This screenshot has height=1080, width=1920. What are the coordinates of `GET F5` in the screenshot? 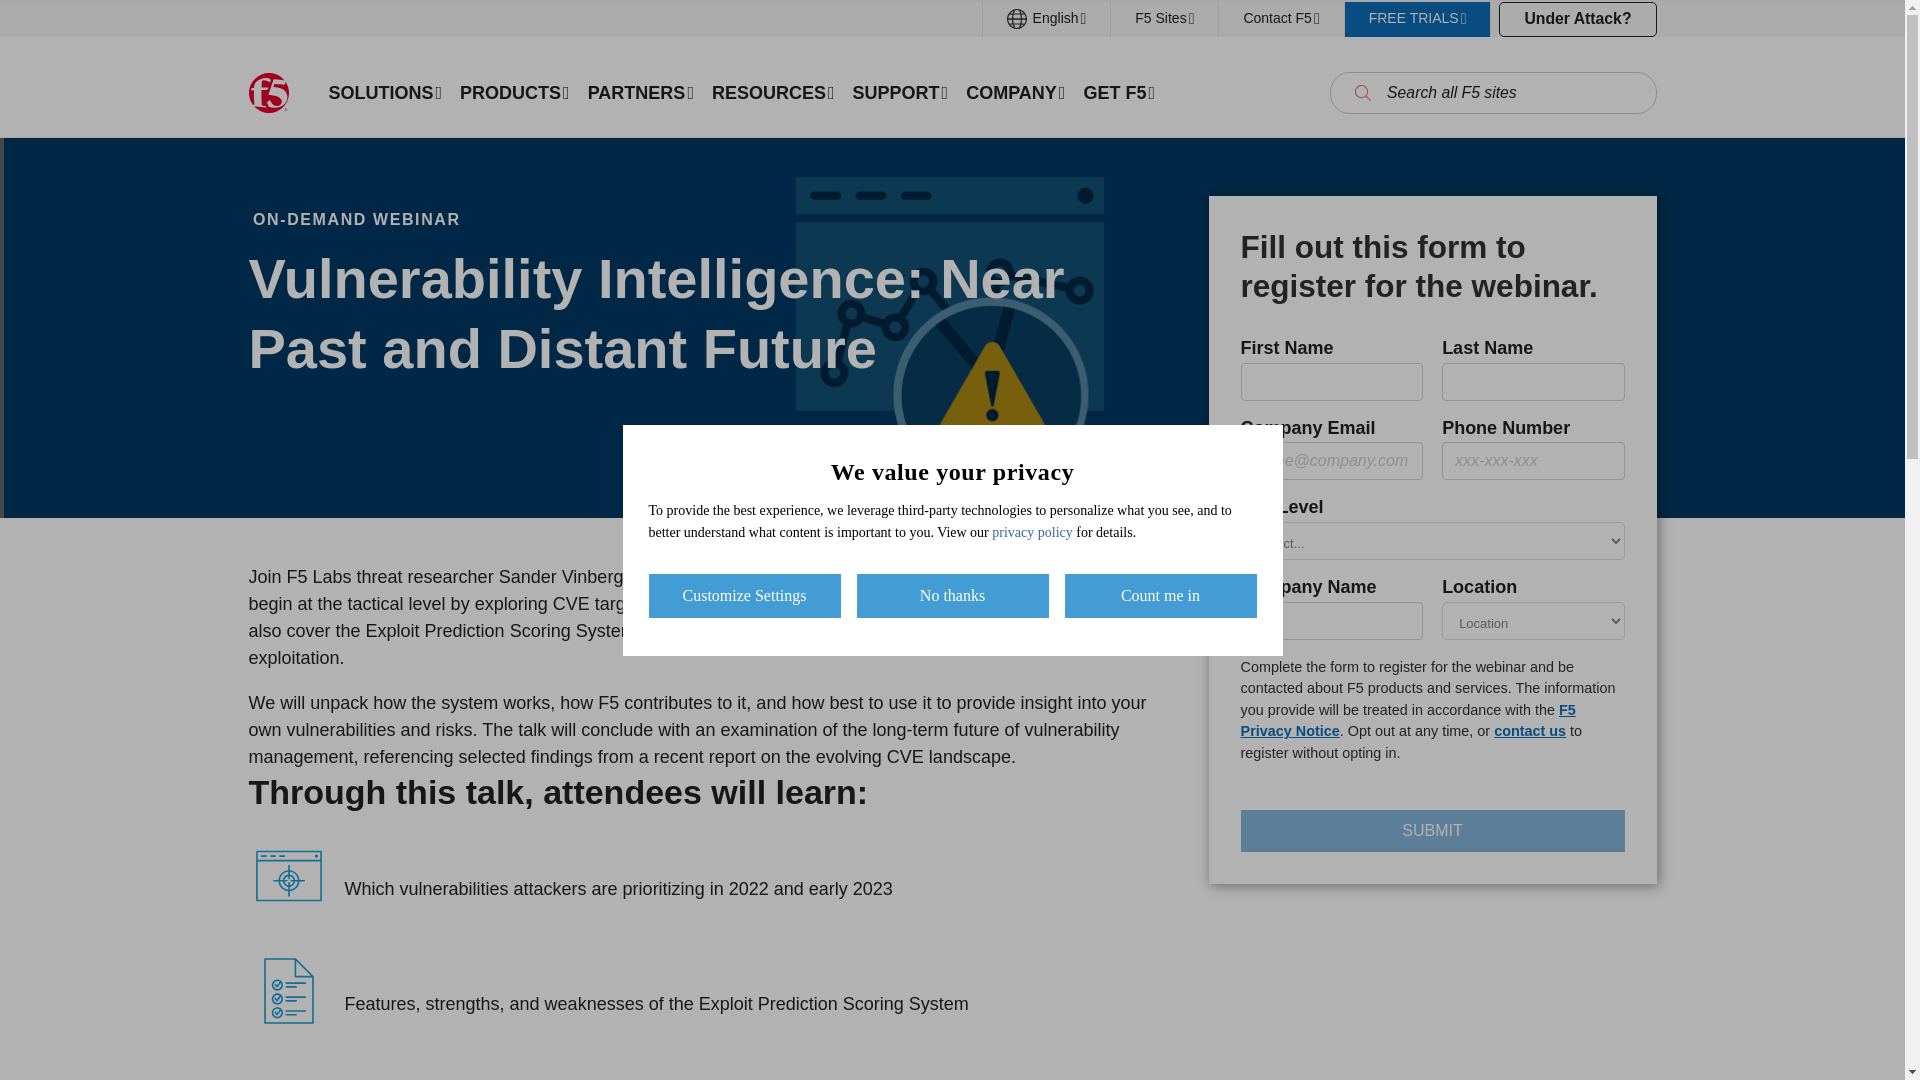 It's located at (1118, 92).